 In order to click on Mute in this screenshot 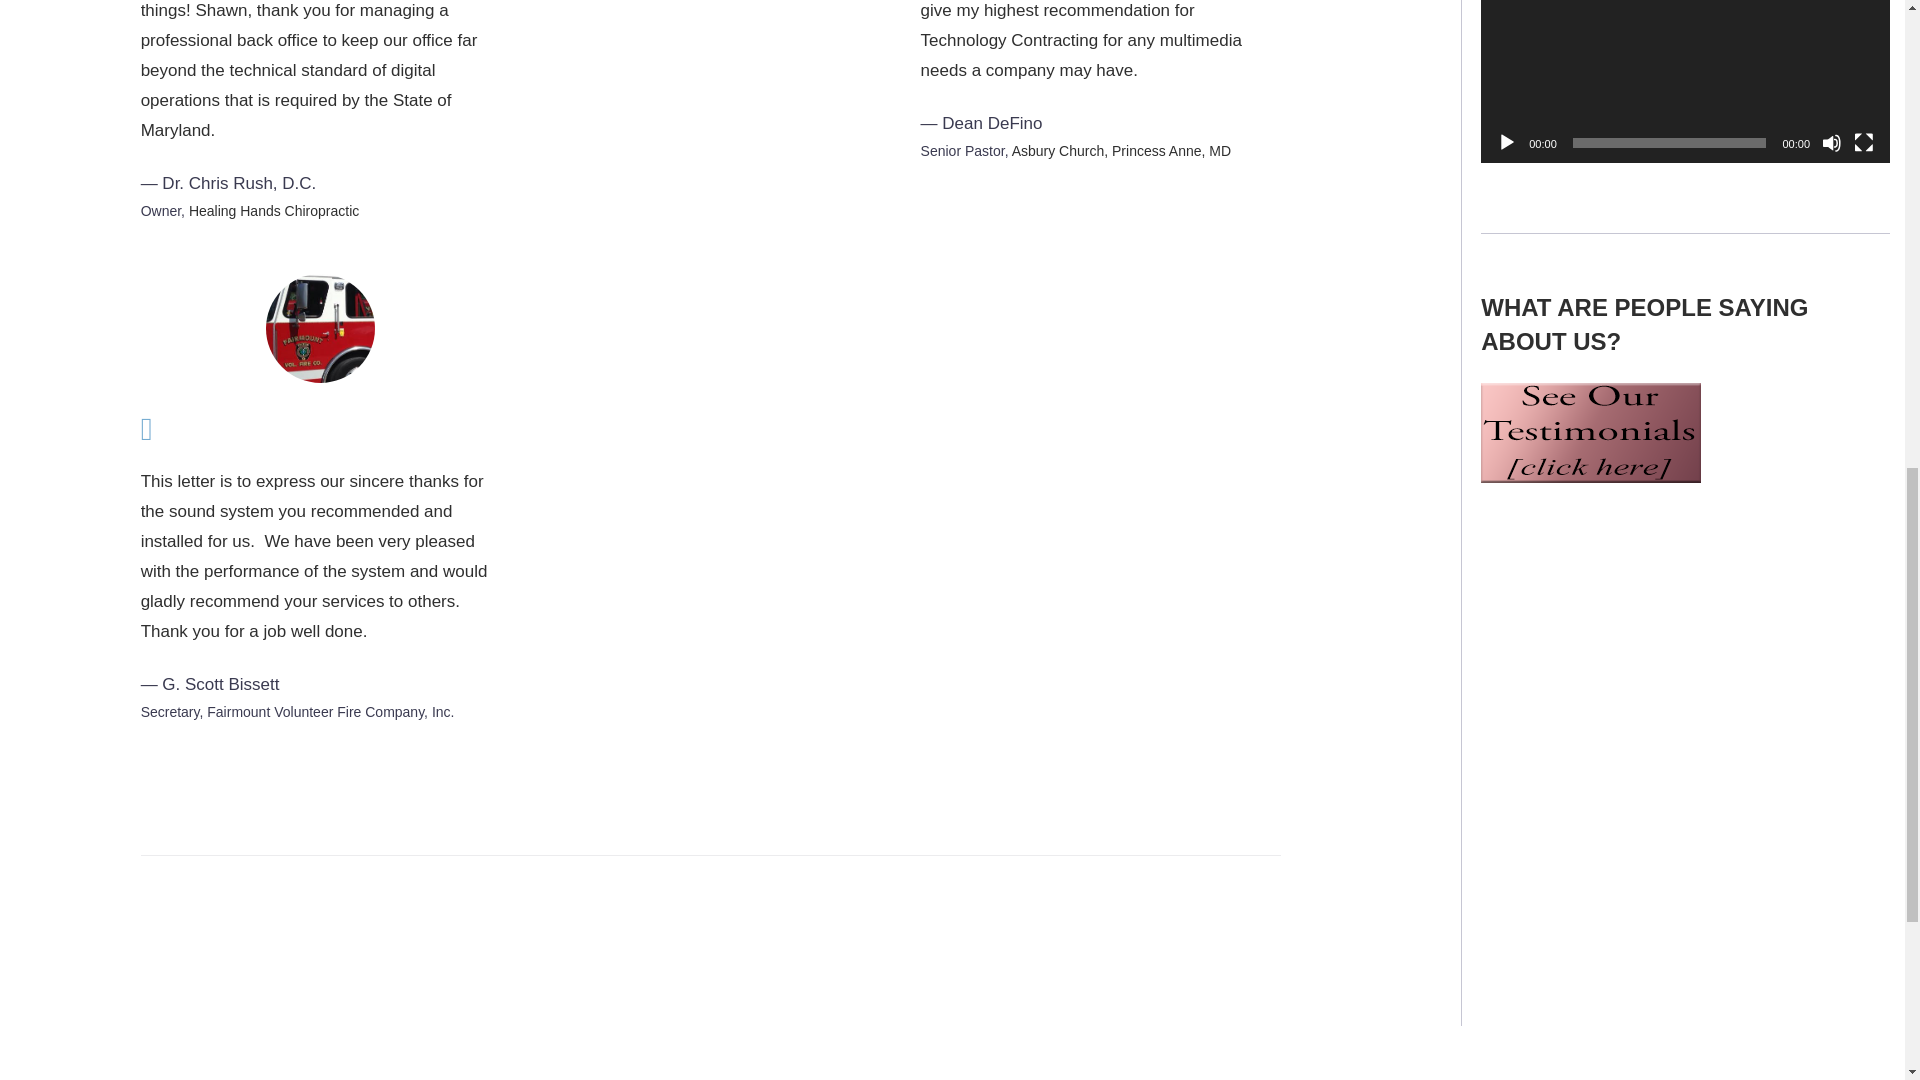, I will do `click(1832, 142)`.